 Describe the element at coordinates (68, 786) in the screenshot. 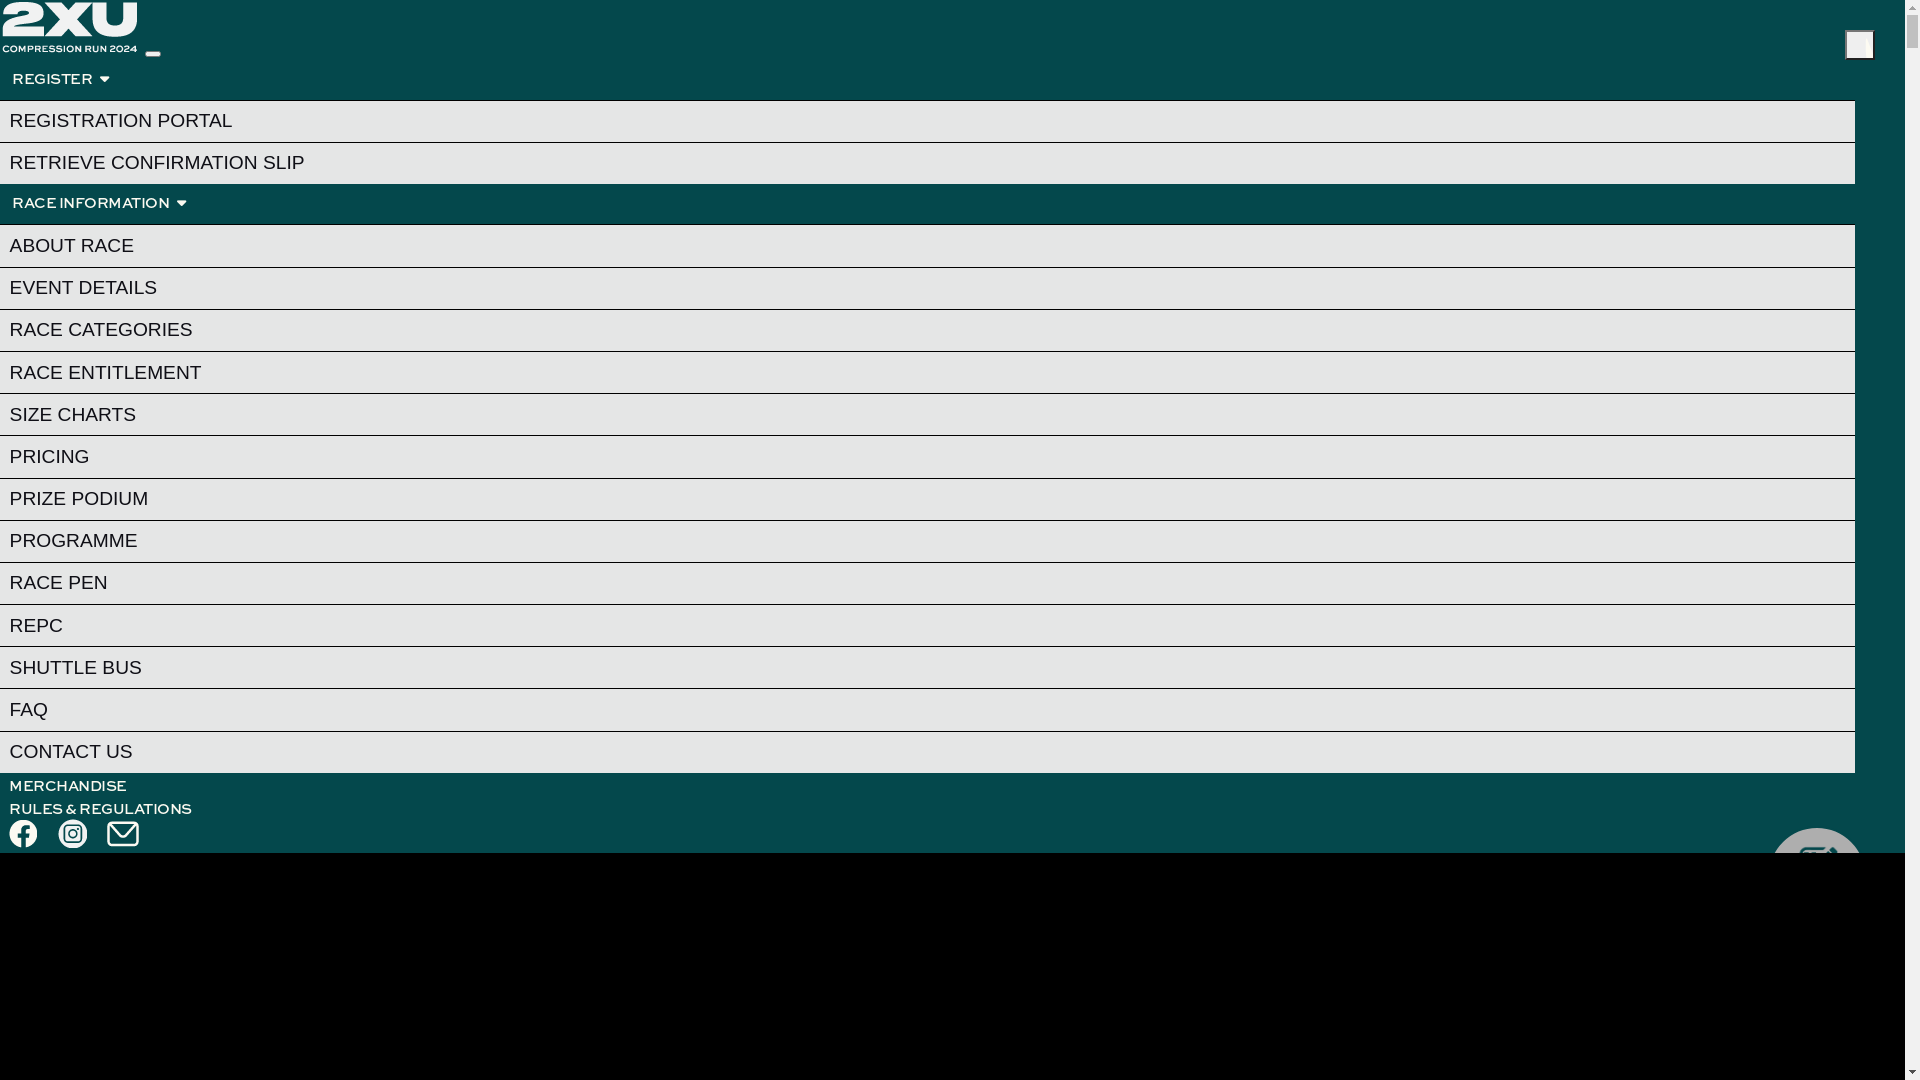

I see `MERCHANDISE` at that location.